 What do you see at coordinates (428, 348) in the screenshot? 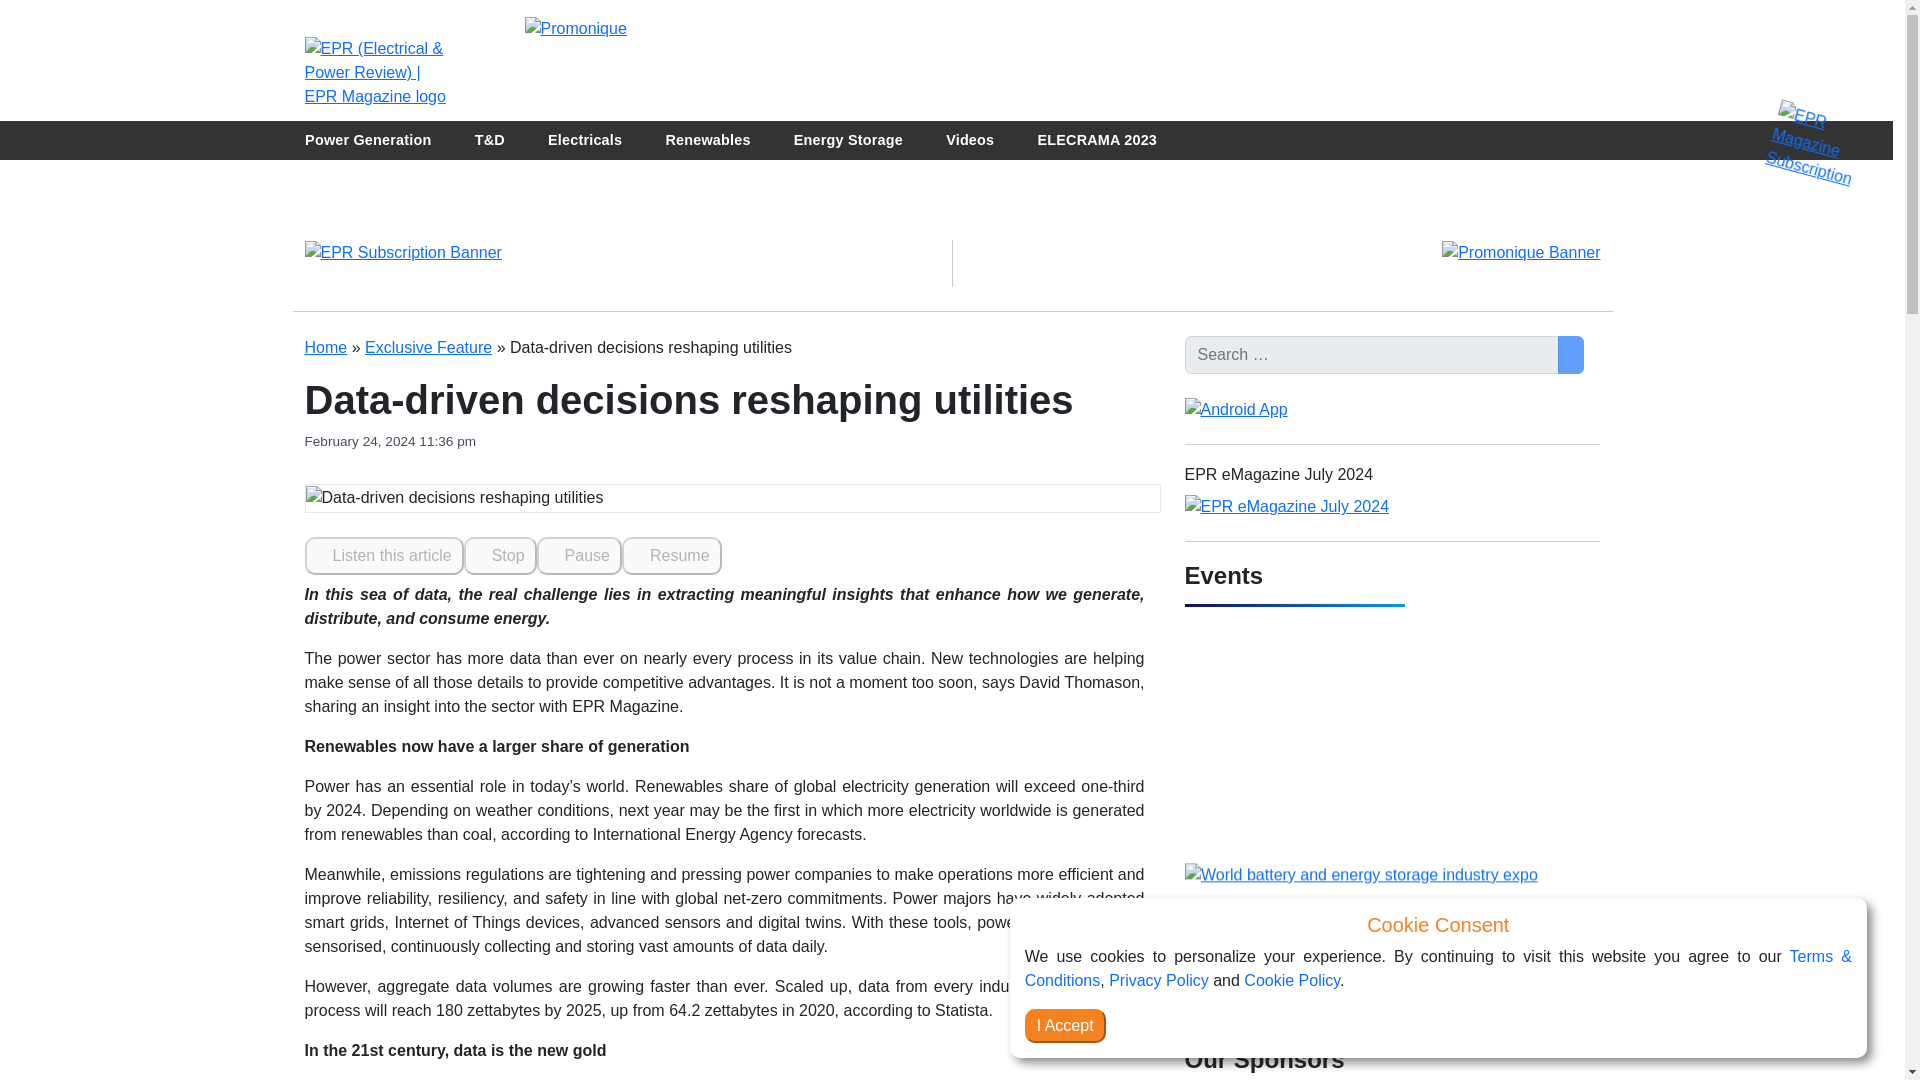
I see `Exclusive Feature` at bounding box center [428, 348].